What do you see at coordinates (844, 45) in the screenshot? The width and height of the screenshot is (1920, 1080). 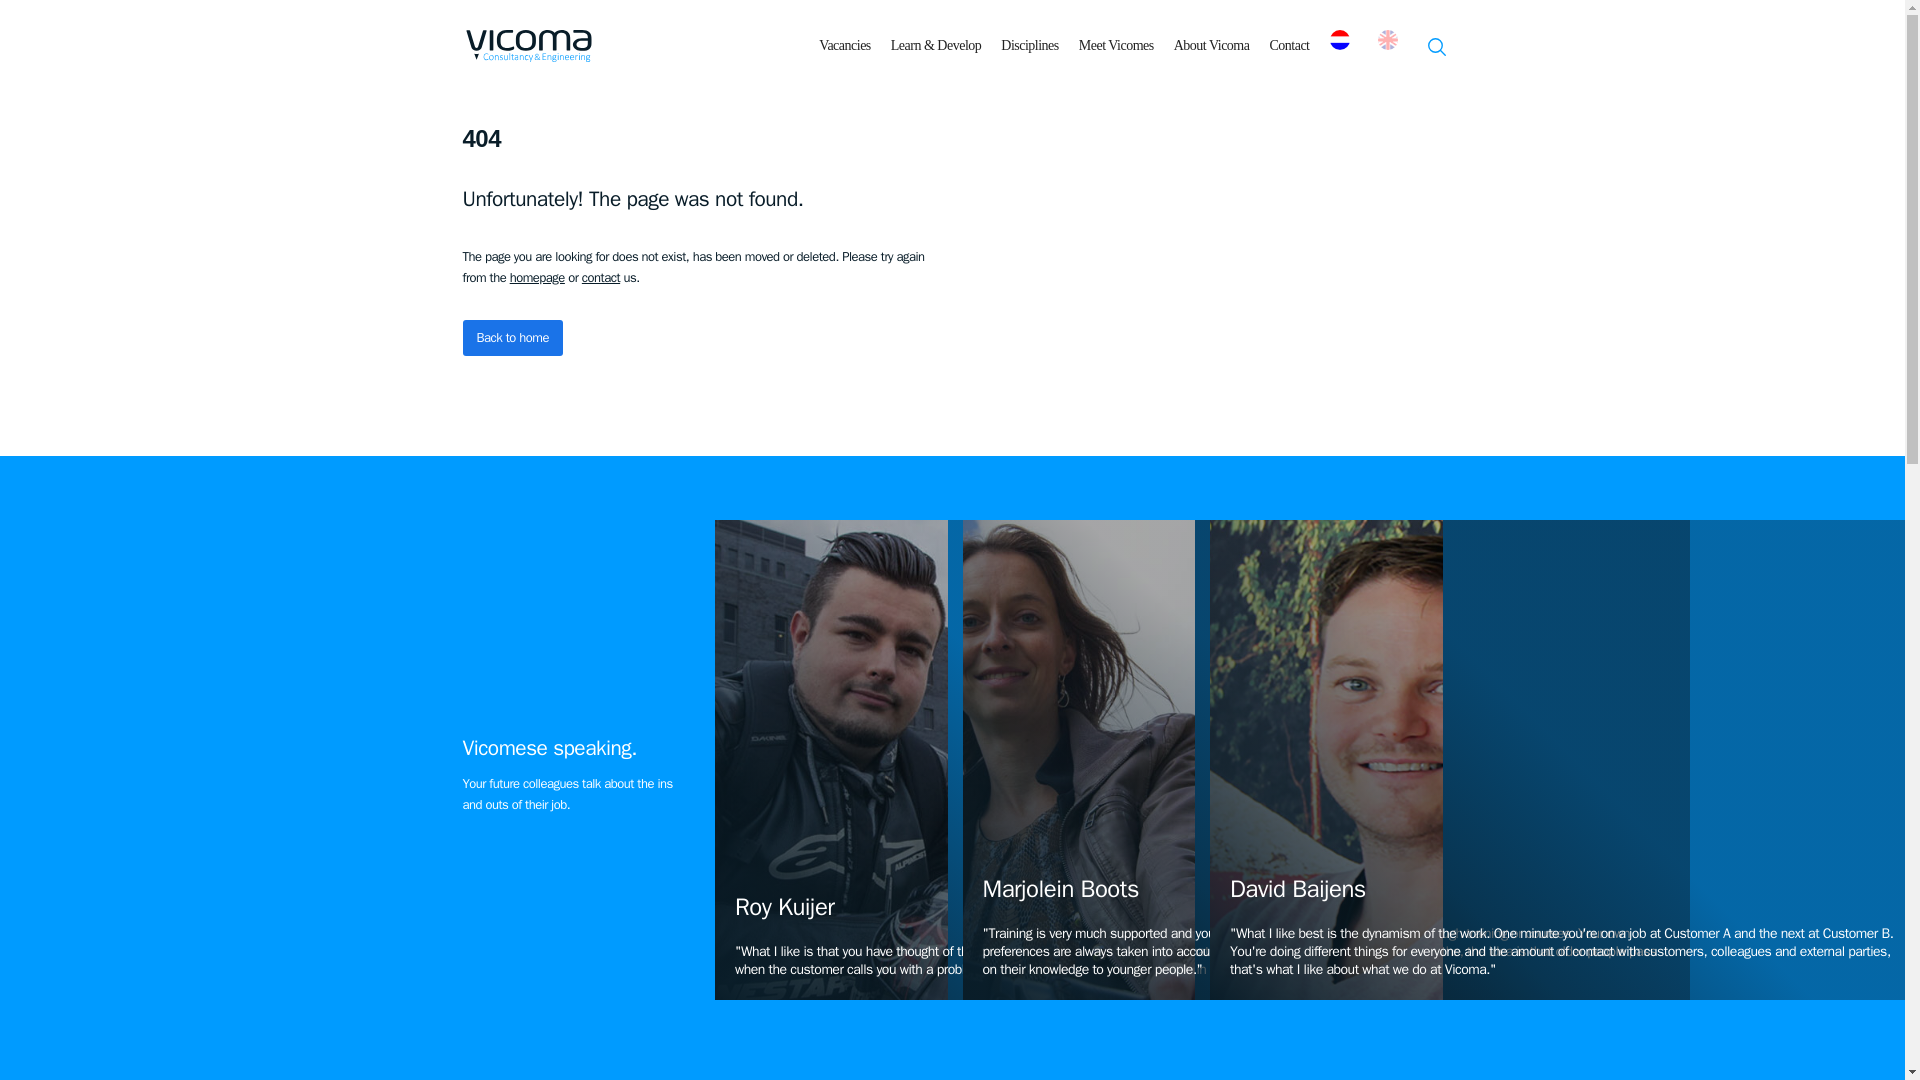 I see `Vacancies` at bounding box center [844, 45].